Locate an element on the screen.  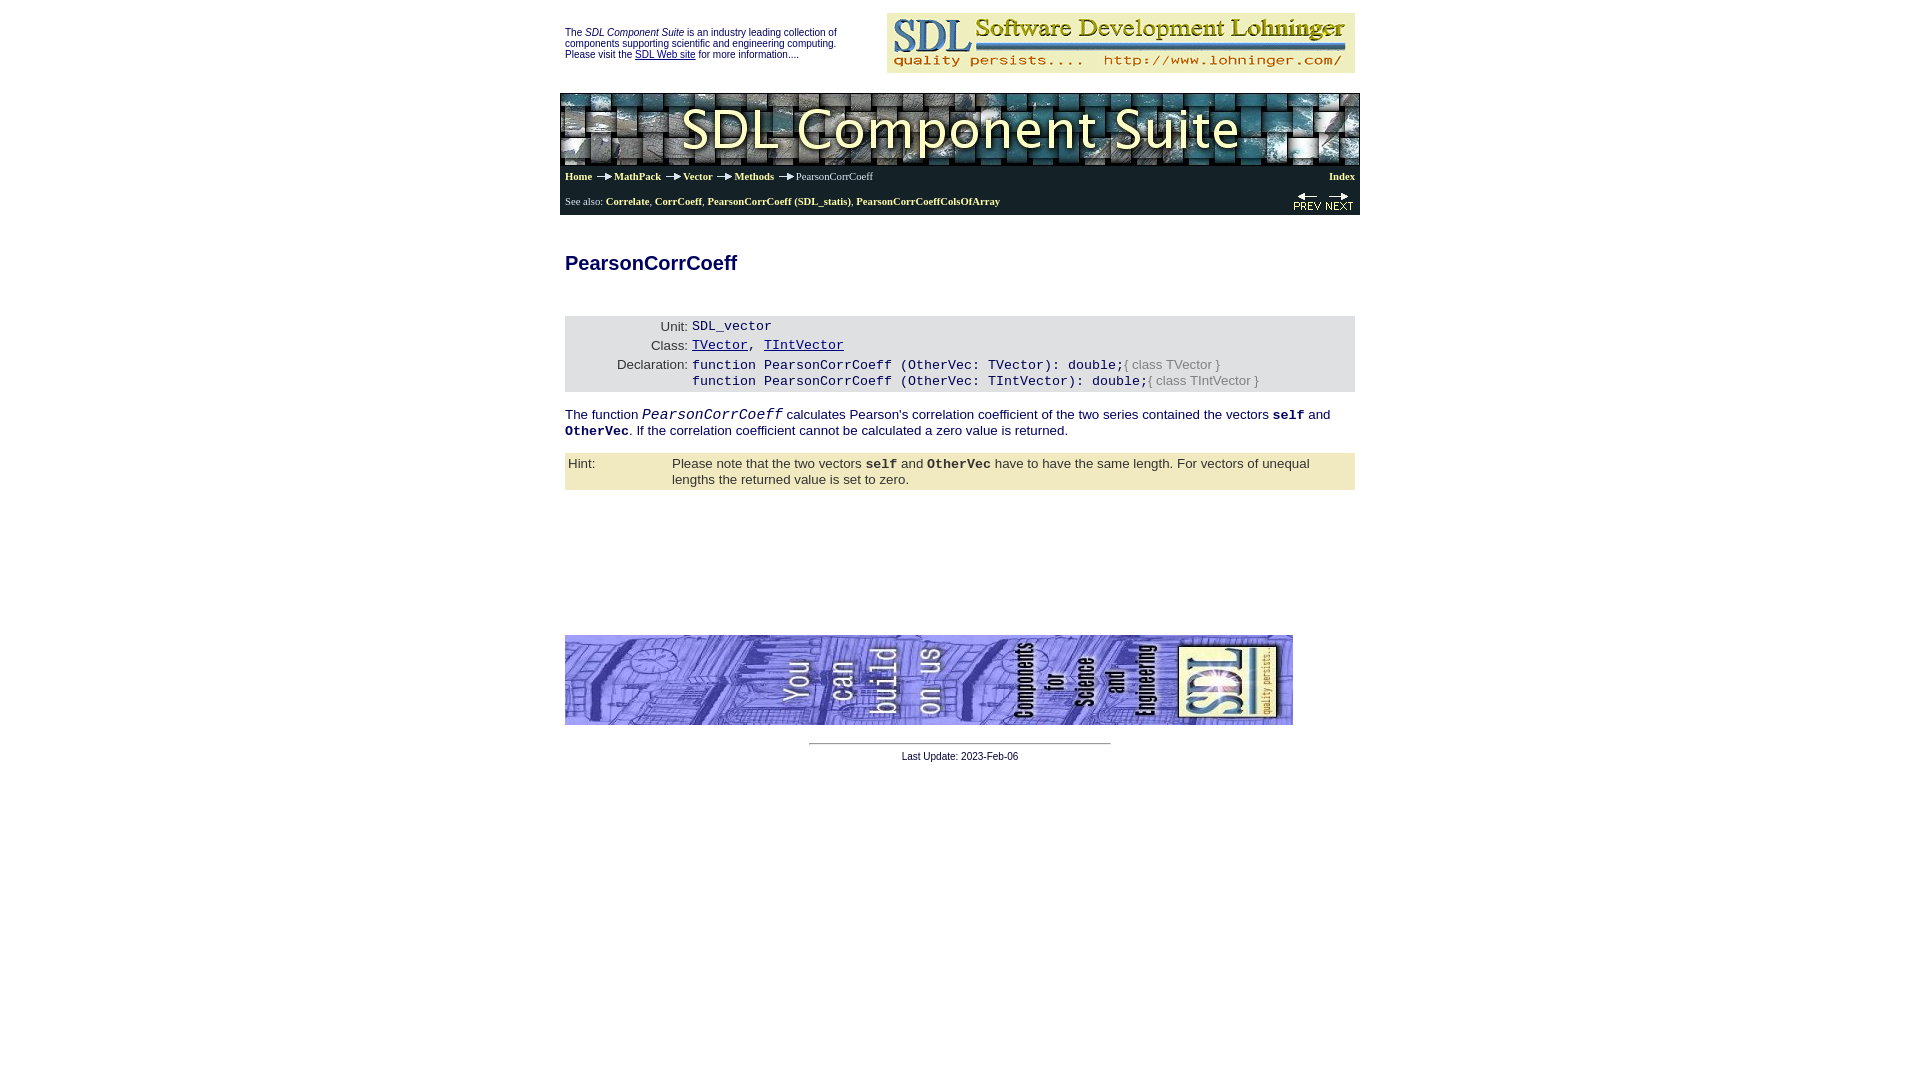
TVector is located at coordinates (720, 346).